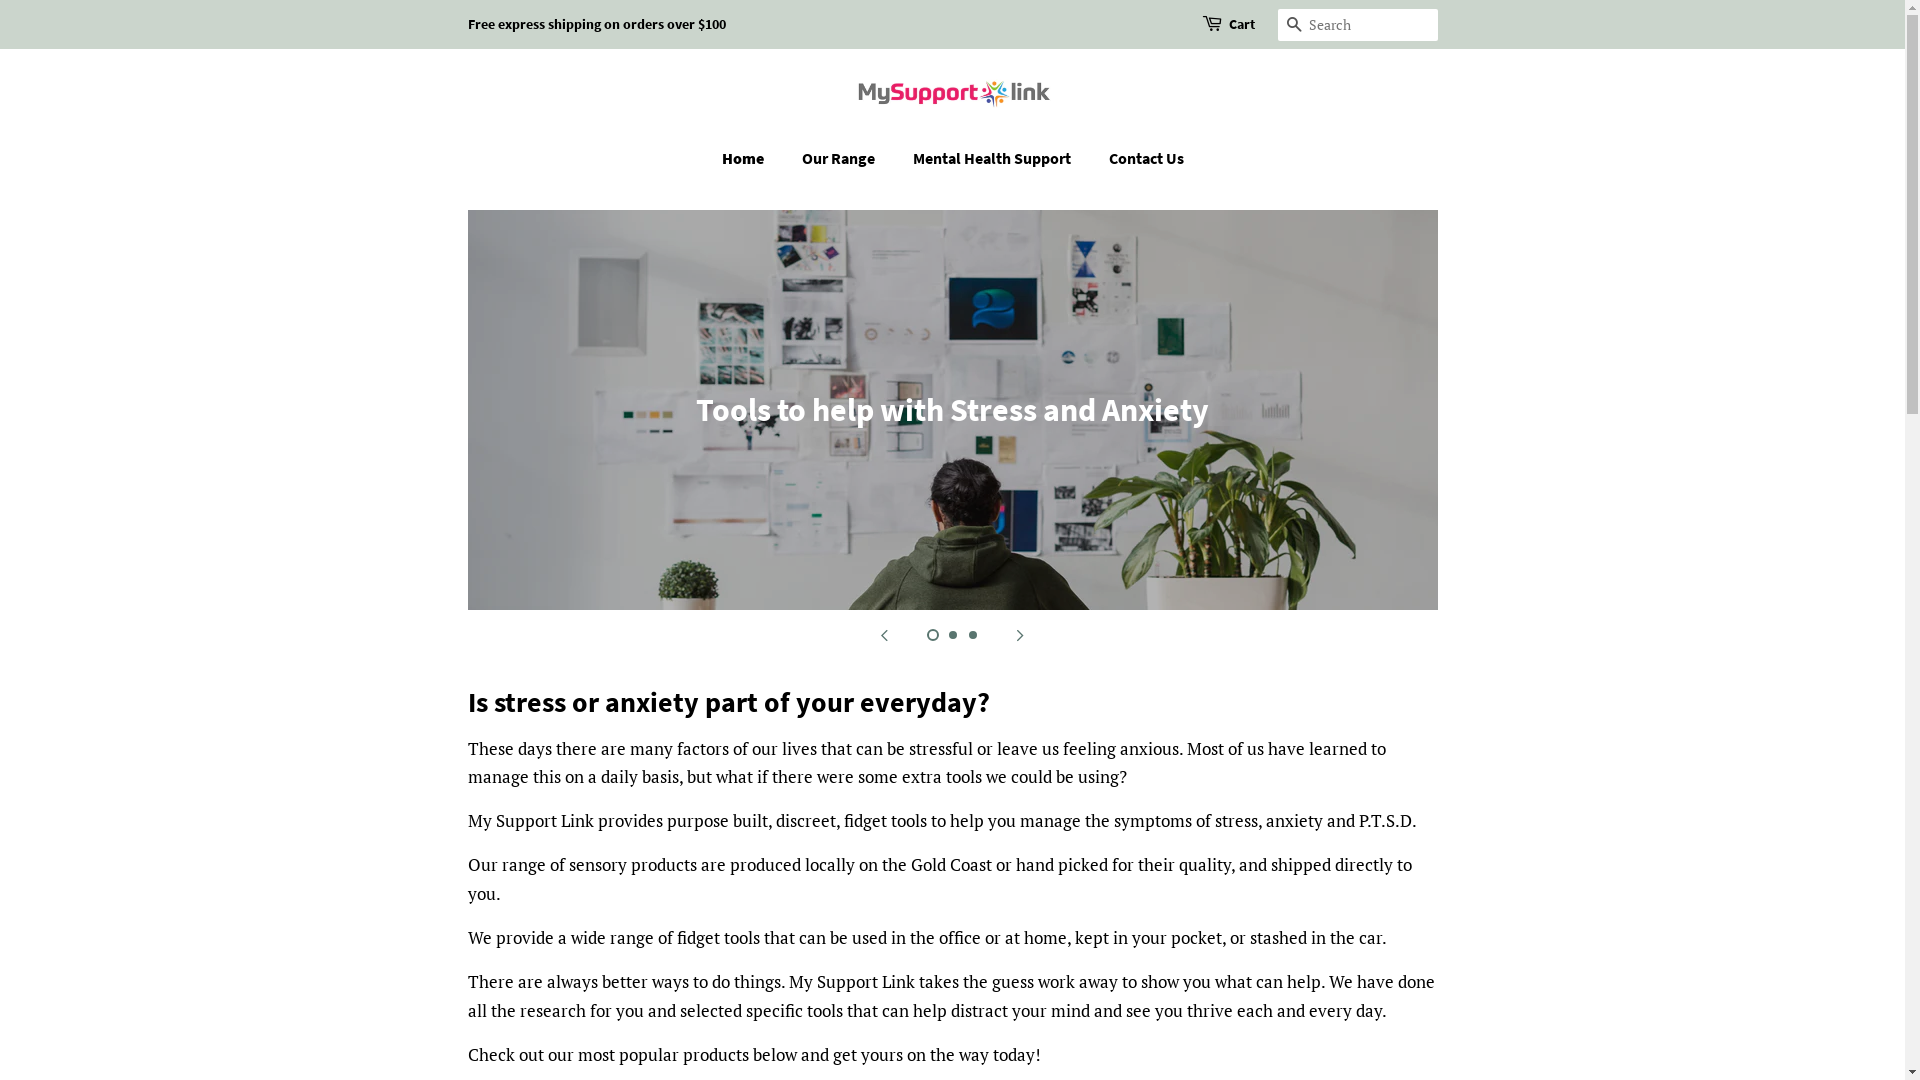 The width and height of the screenshot is (1920, 1080). Describe the element at coordinates (1241, 25) in the screenshot. I see `Cart` at that location.